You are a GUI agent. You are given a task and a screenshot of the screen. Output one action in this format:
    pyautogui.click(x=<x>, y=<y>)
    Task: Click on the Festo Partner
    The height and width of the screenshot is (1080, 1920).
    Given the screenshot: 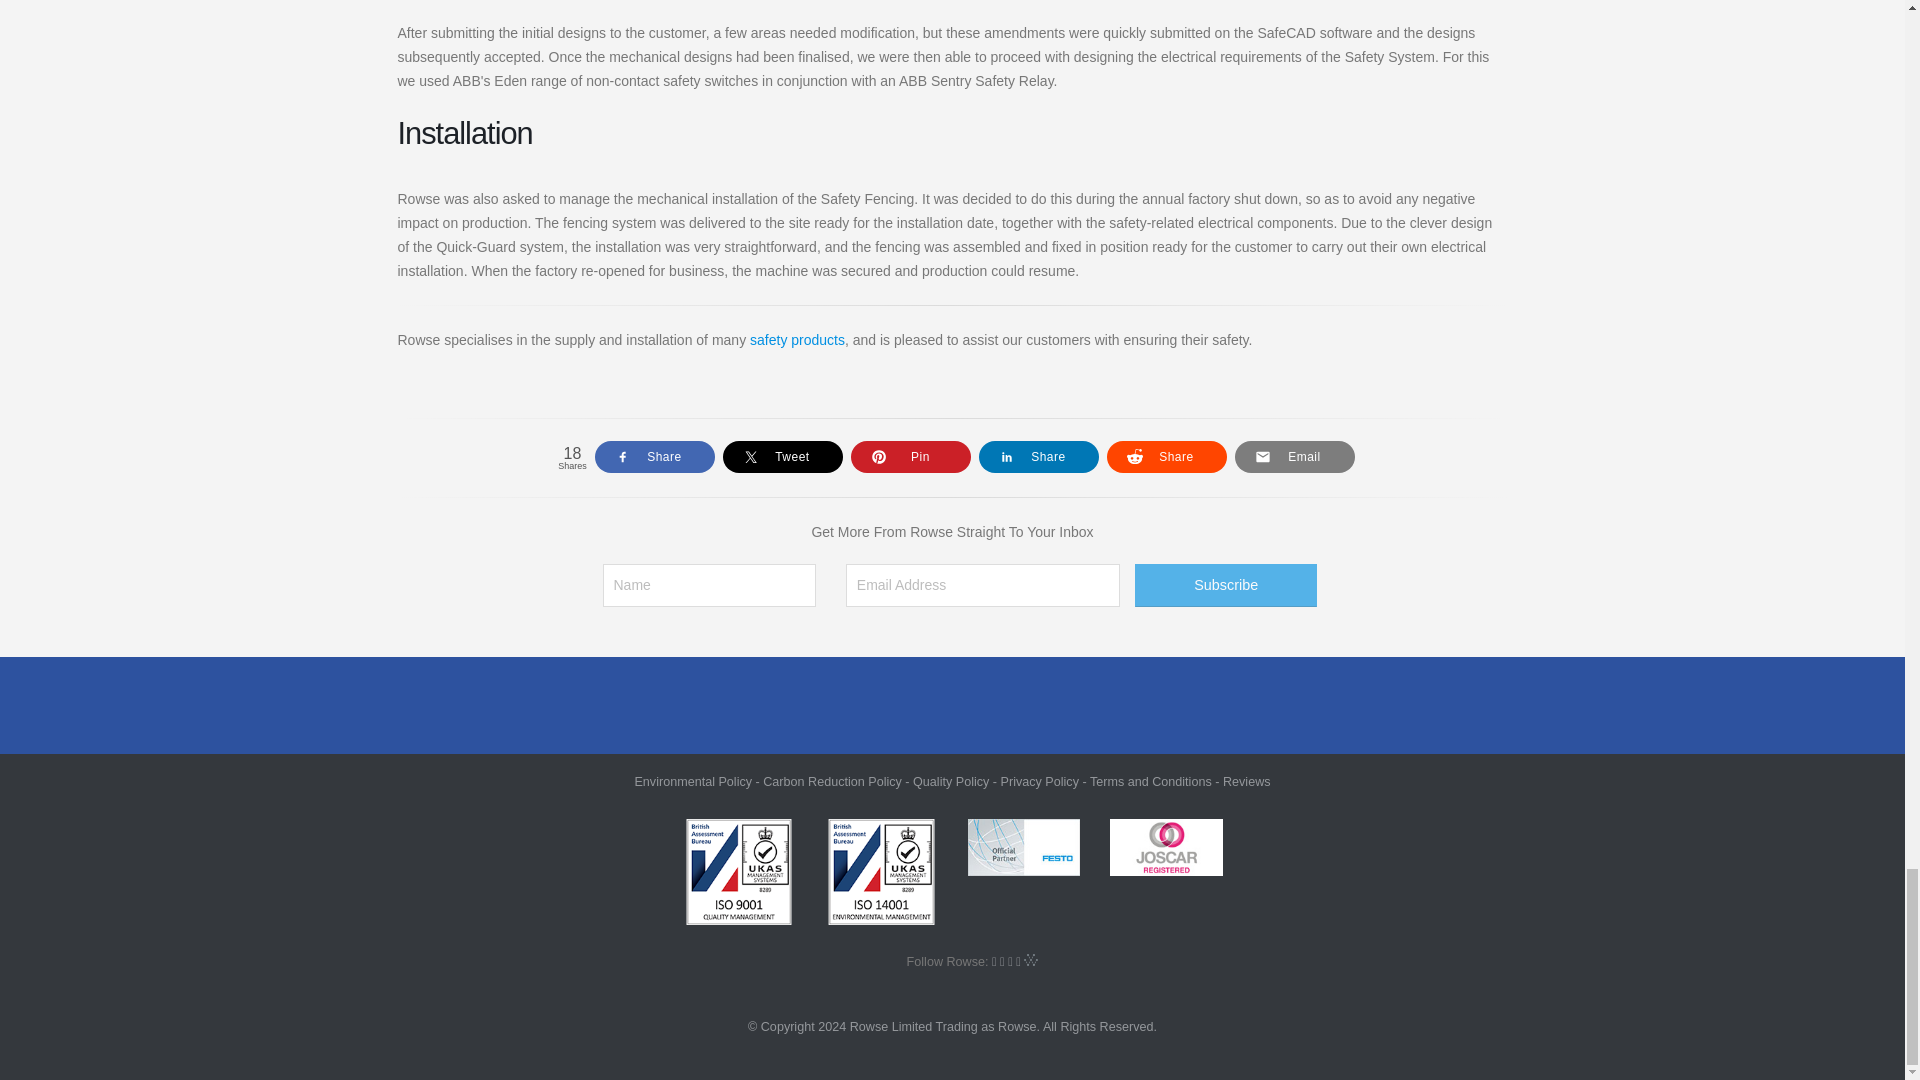 What is the action you would take?
    pyautogui.click(x=1024, y=846)
    